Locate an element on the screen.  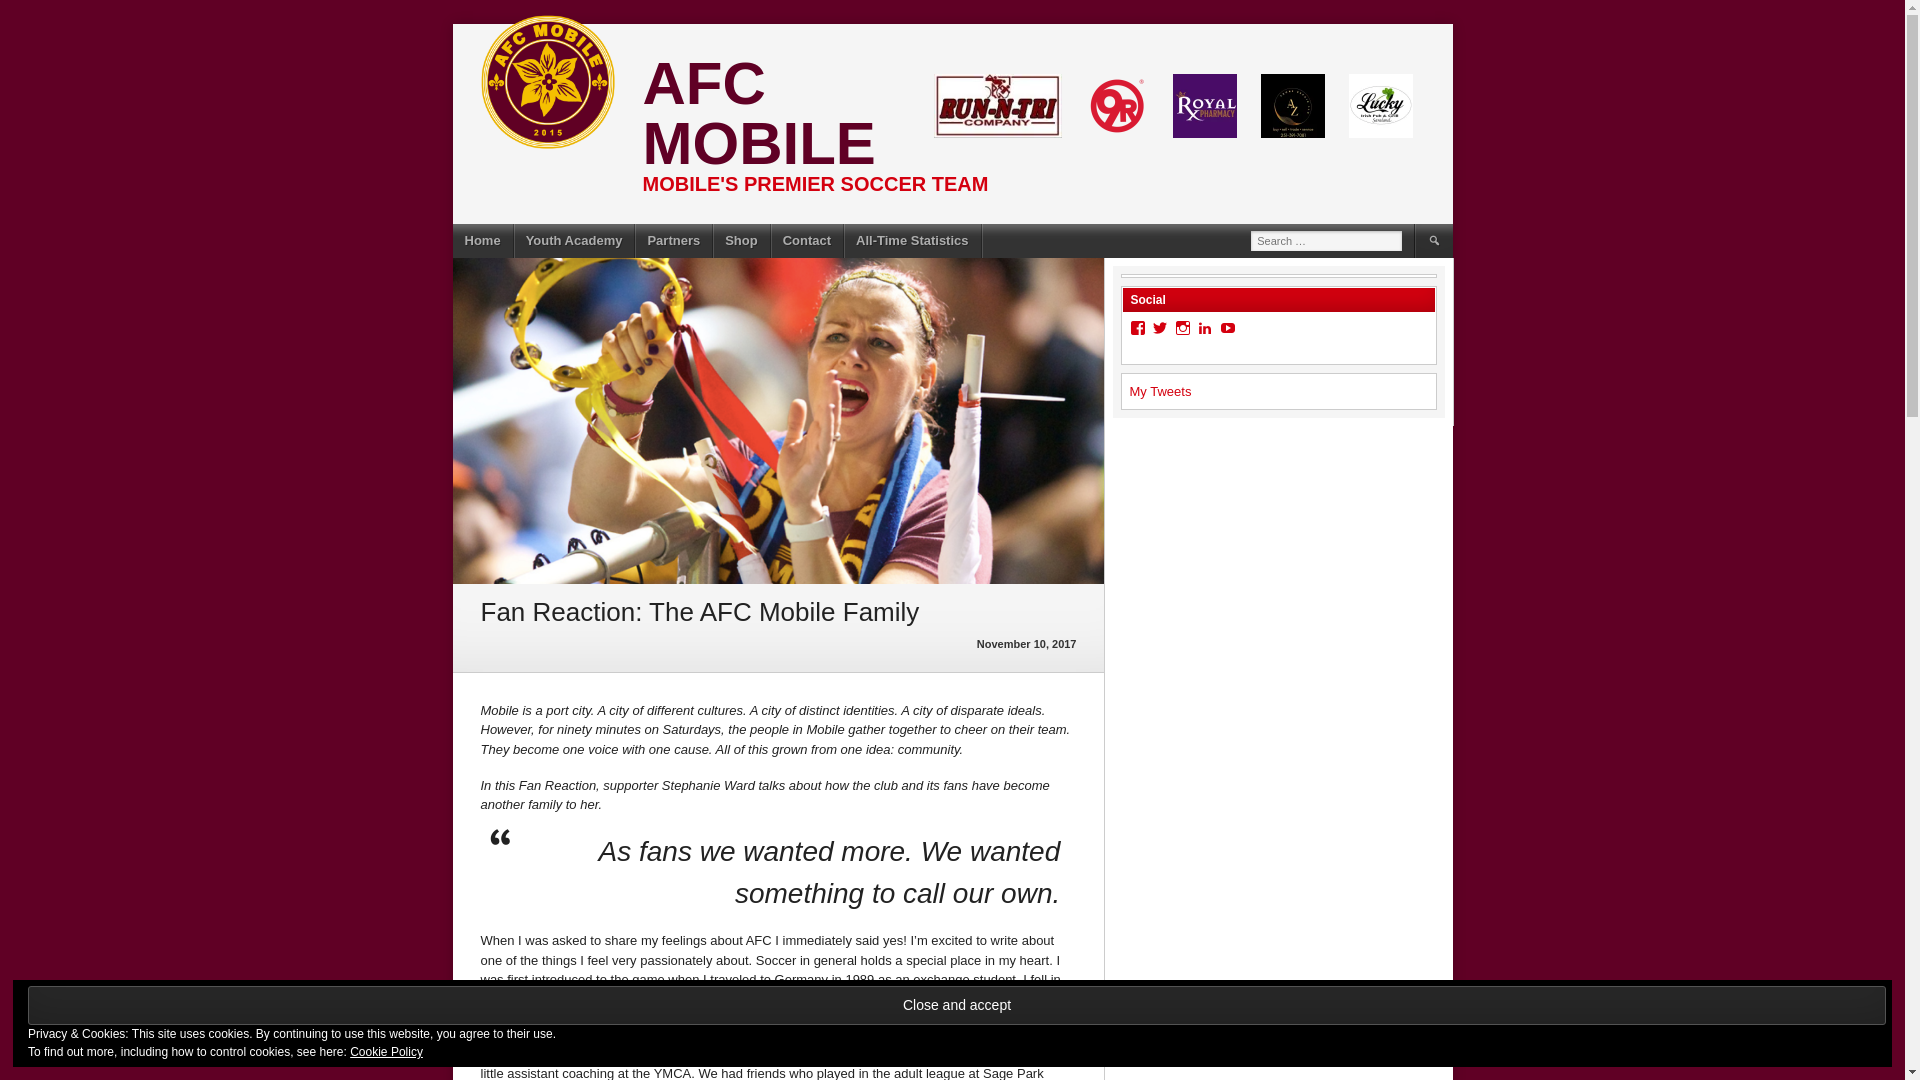
All-Time Statistics is located at coordinates (912, 240).